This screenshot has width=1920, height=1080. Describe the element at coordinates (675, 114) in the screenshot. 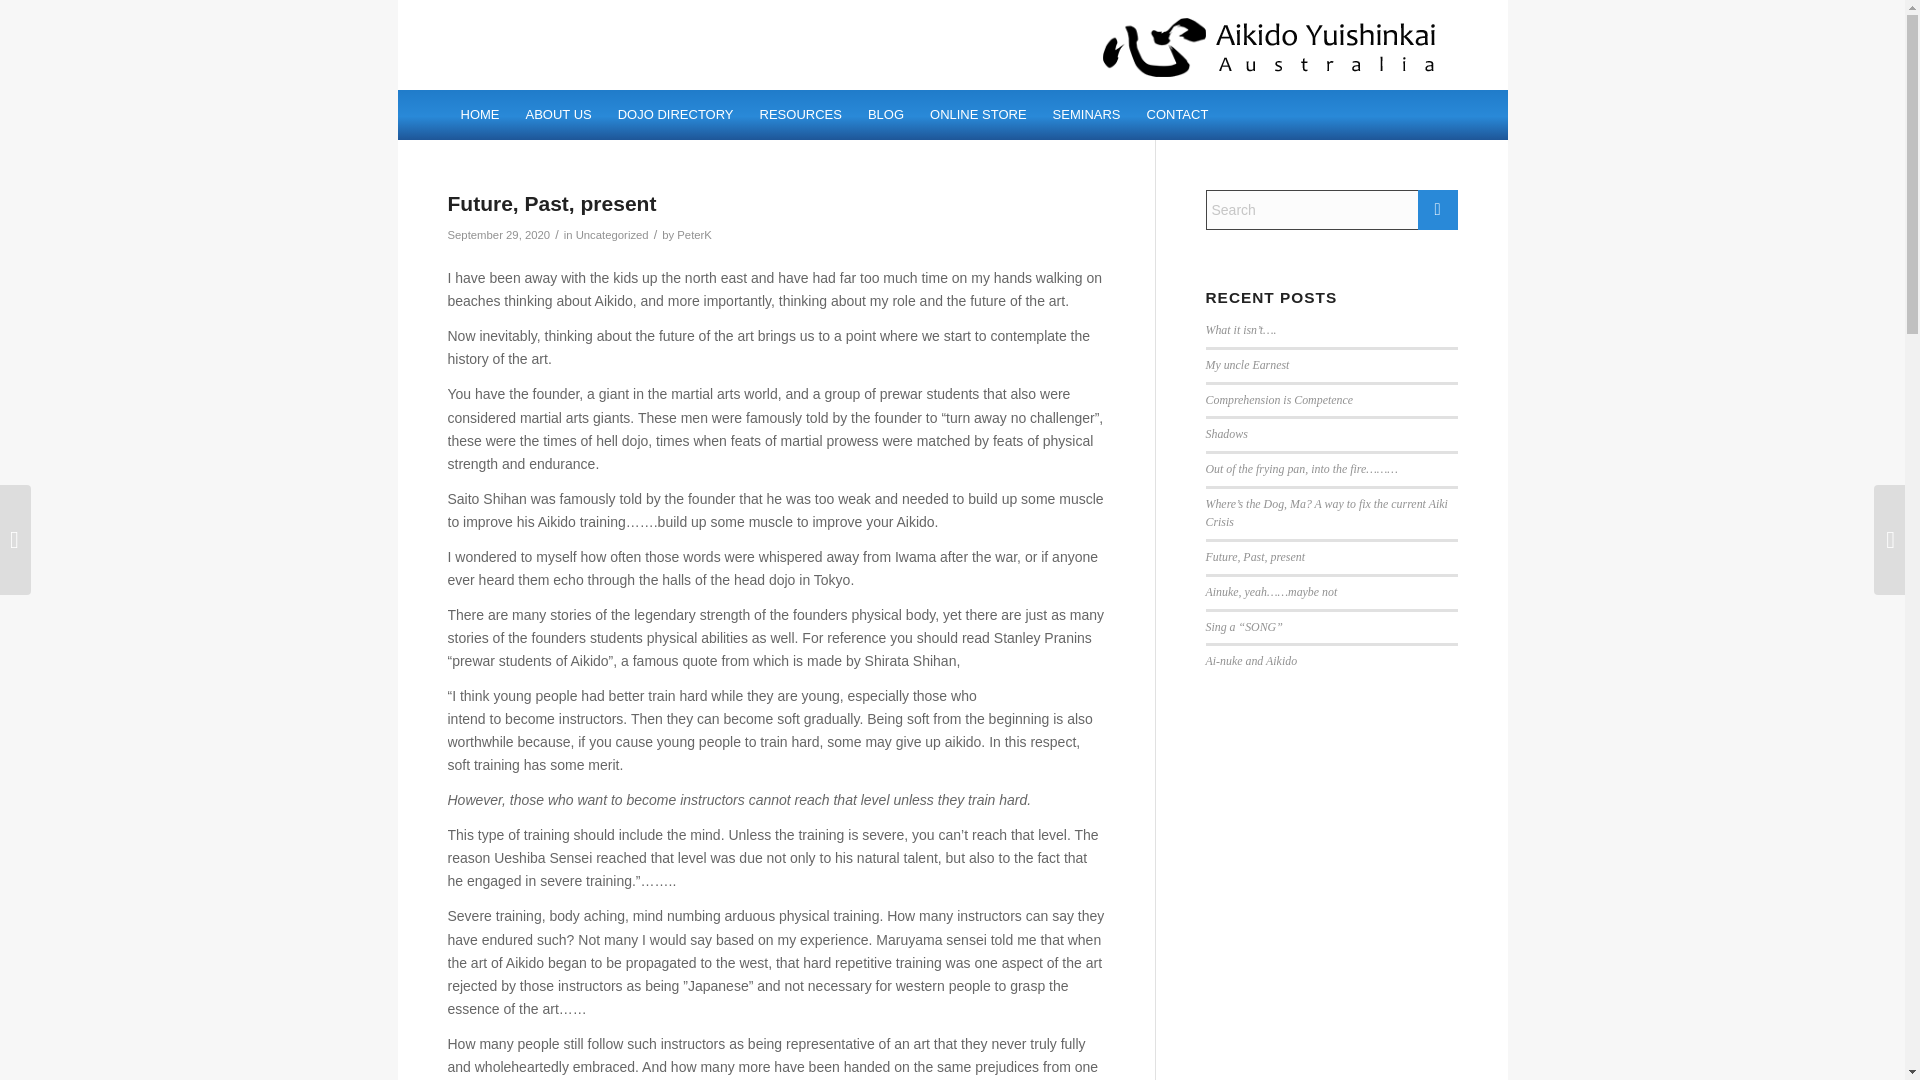

I see `DOJO DIRECTORY` at that location.